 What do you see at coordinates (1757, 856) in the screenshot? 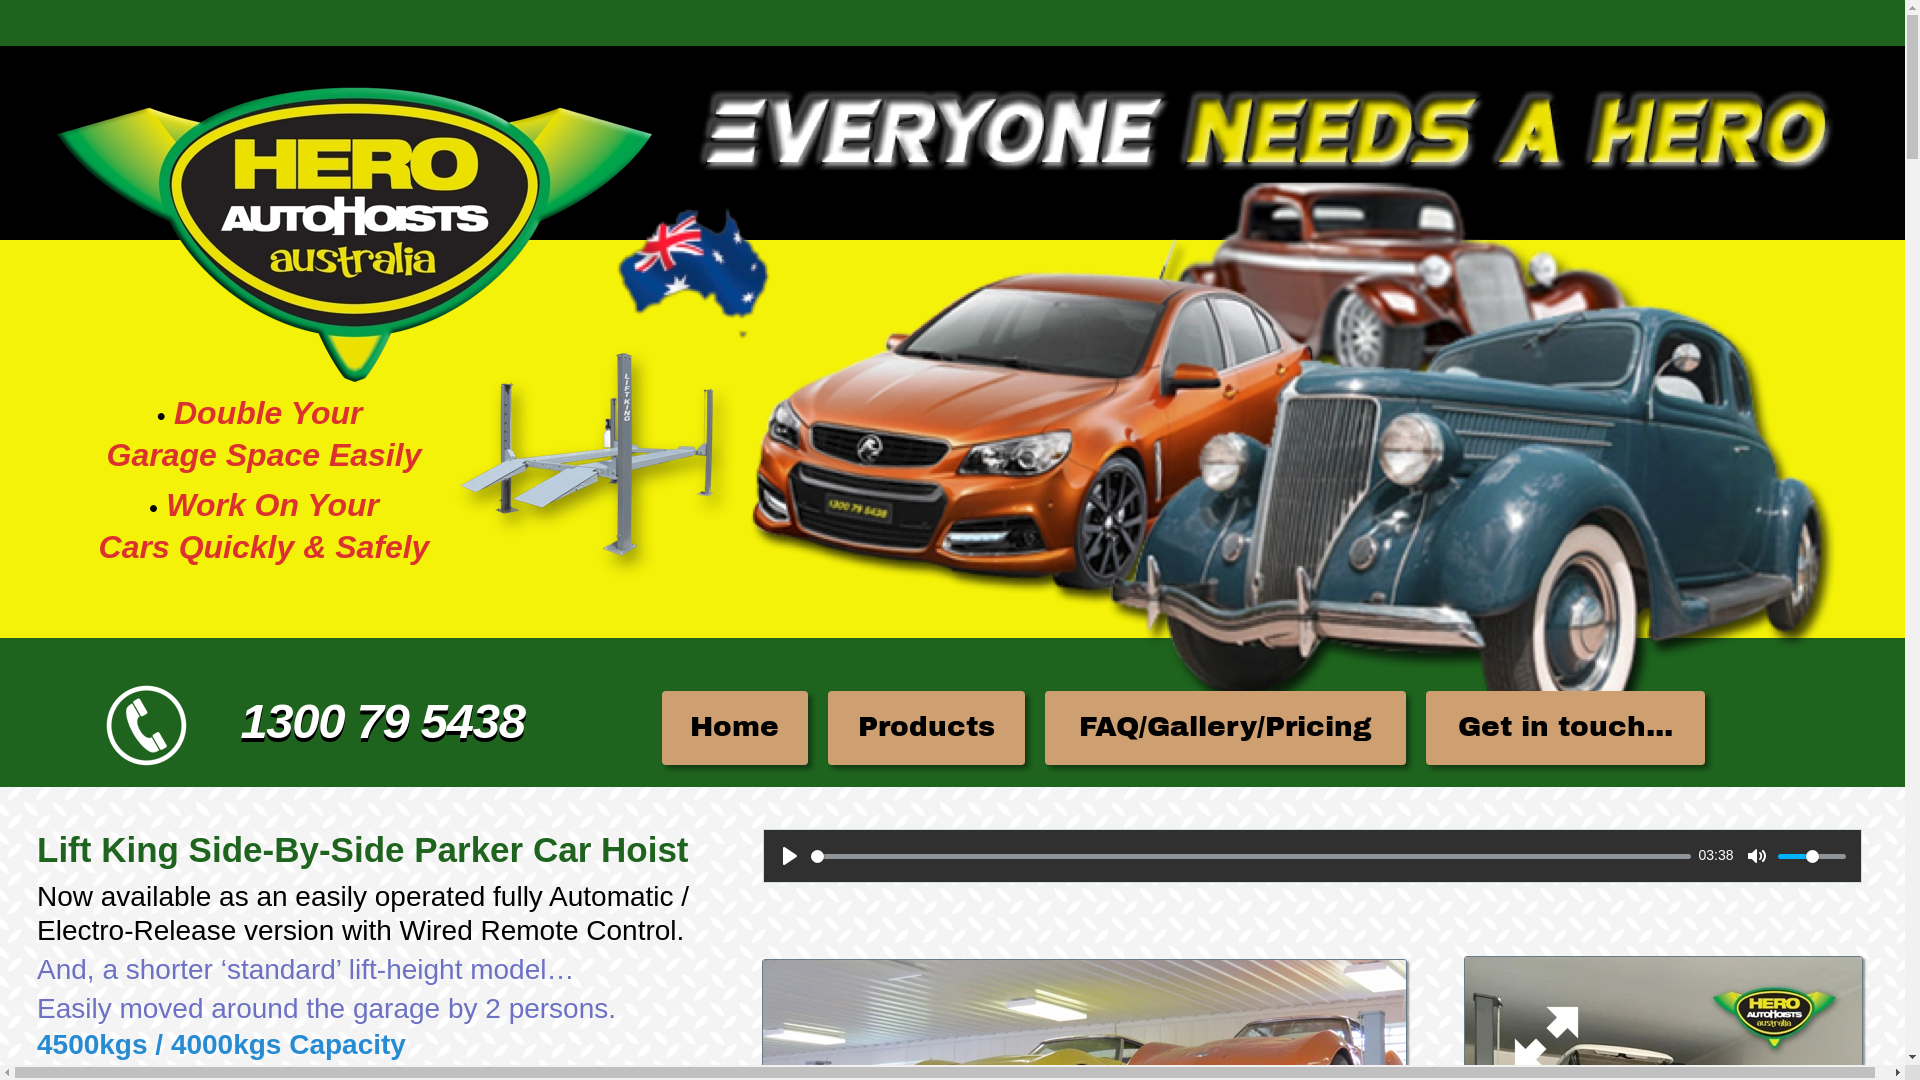
I see `Mute` at bounding box center [1757, 856].